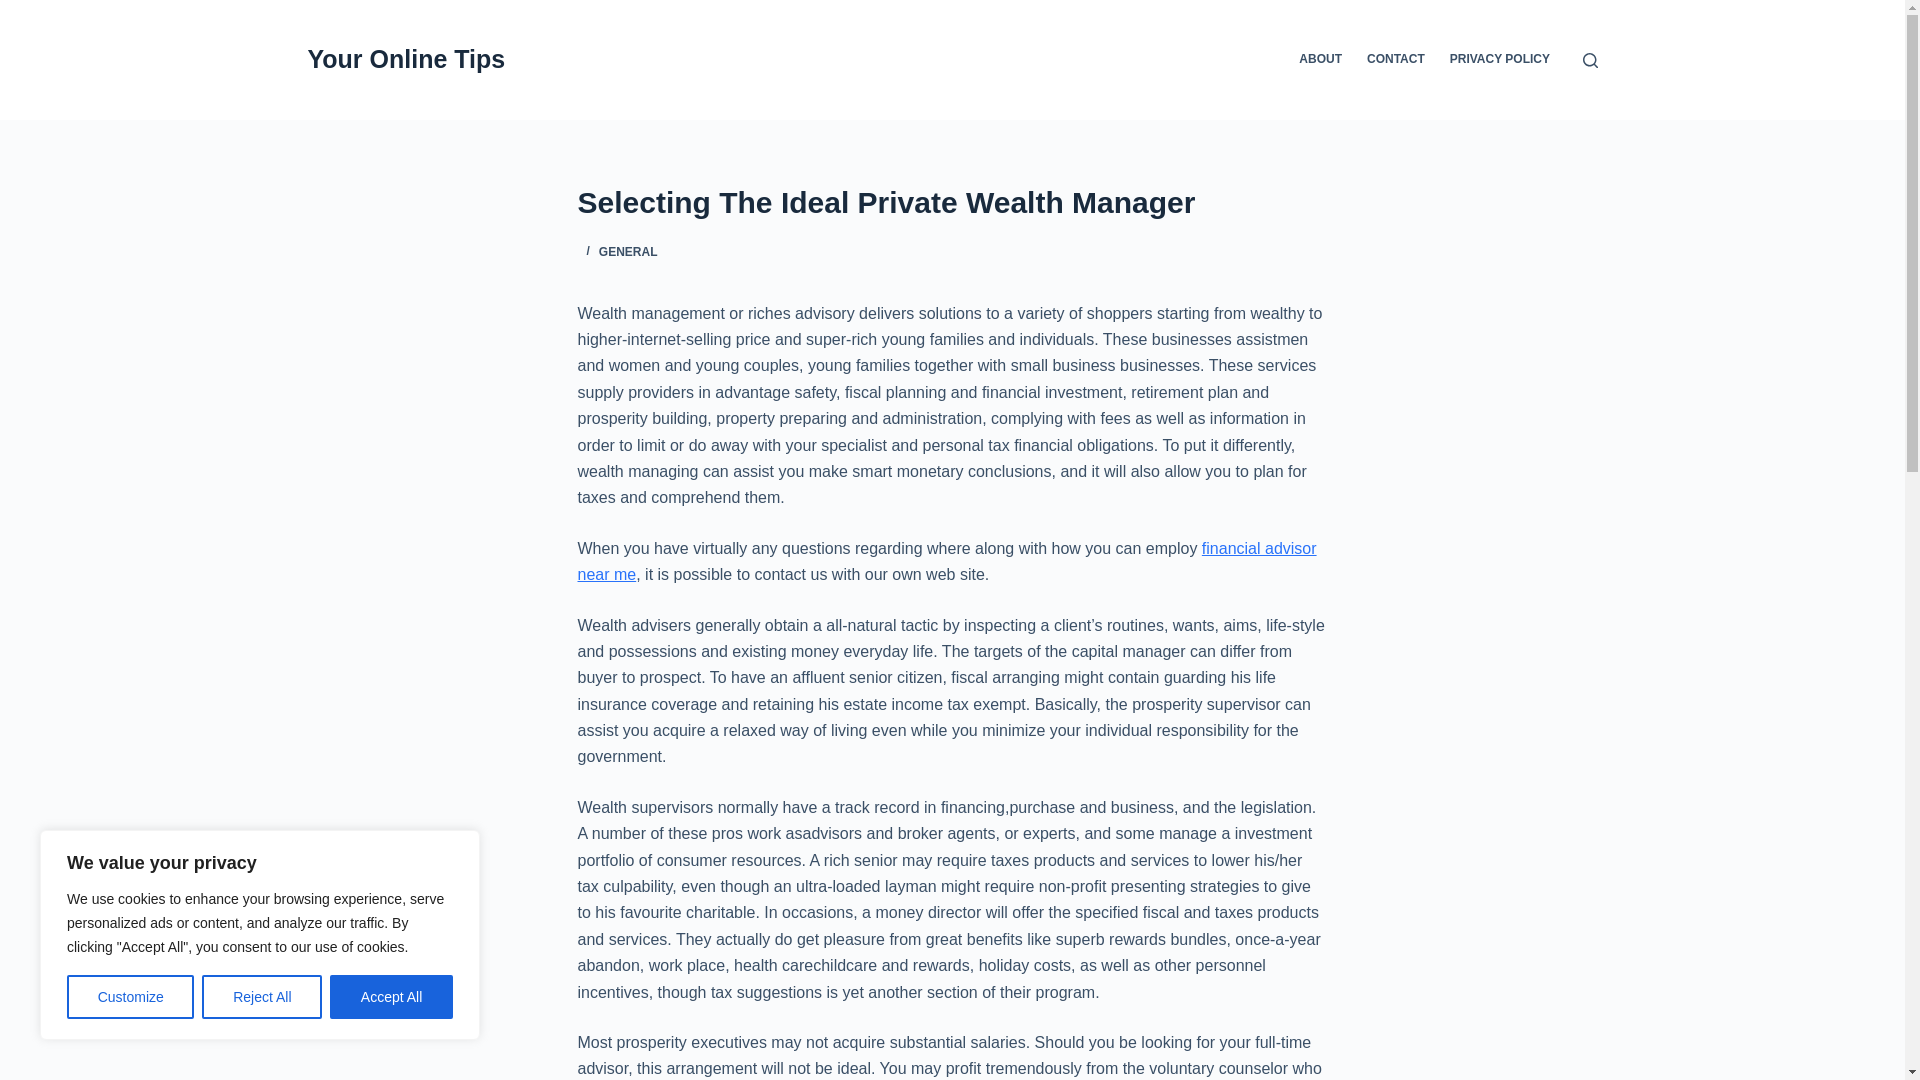  What do you see at coordinates (628, 252) in the screenshot?
I see `GENERAL` at bounding box center [628, 252].